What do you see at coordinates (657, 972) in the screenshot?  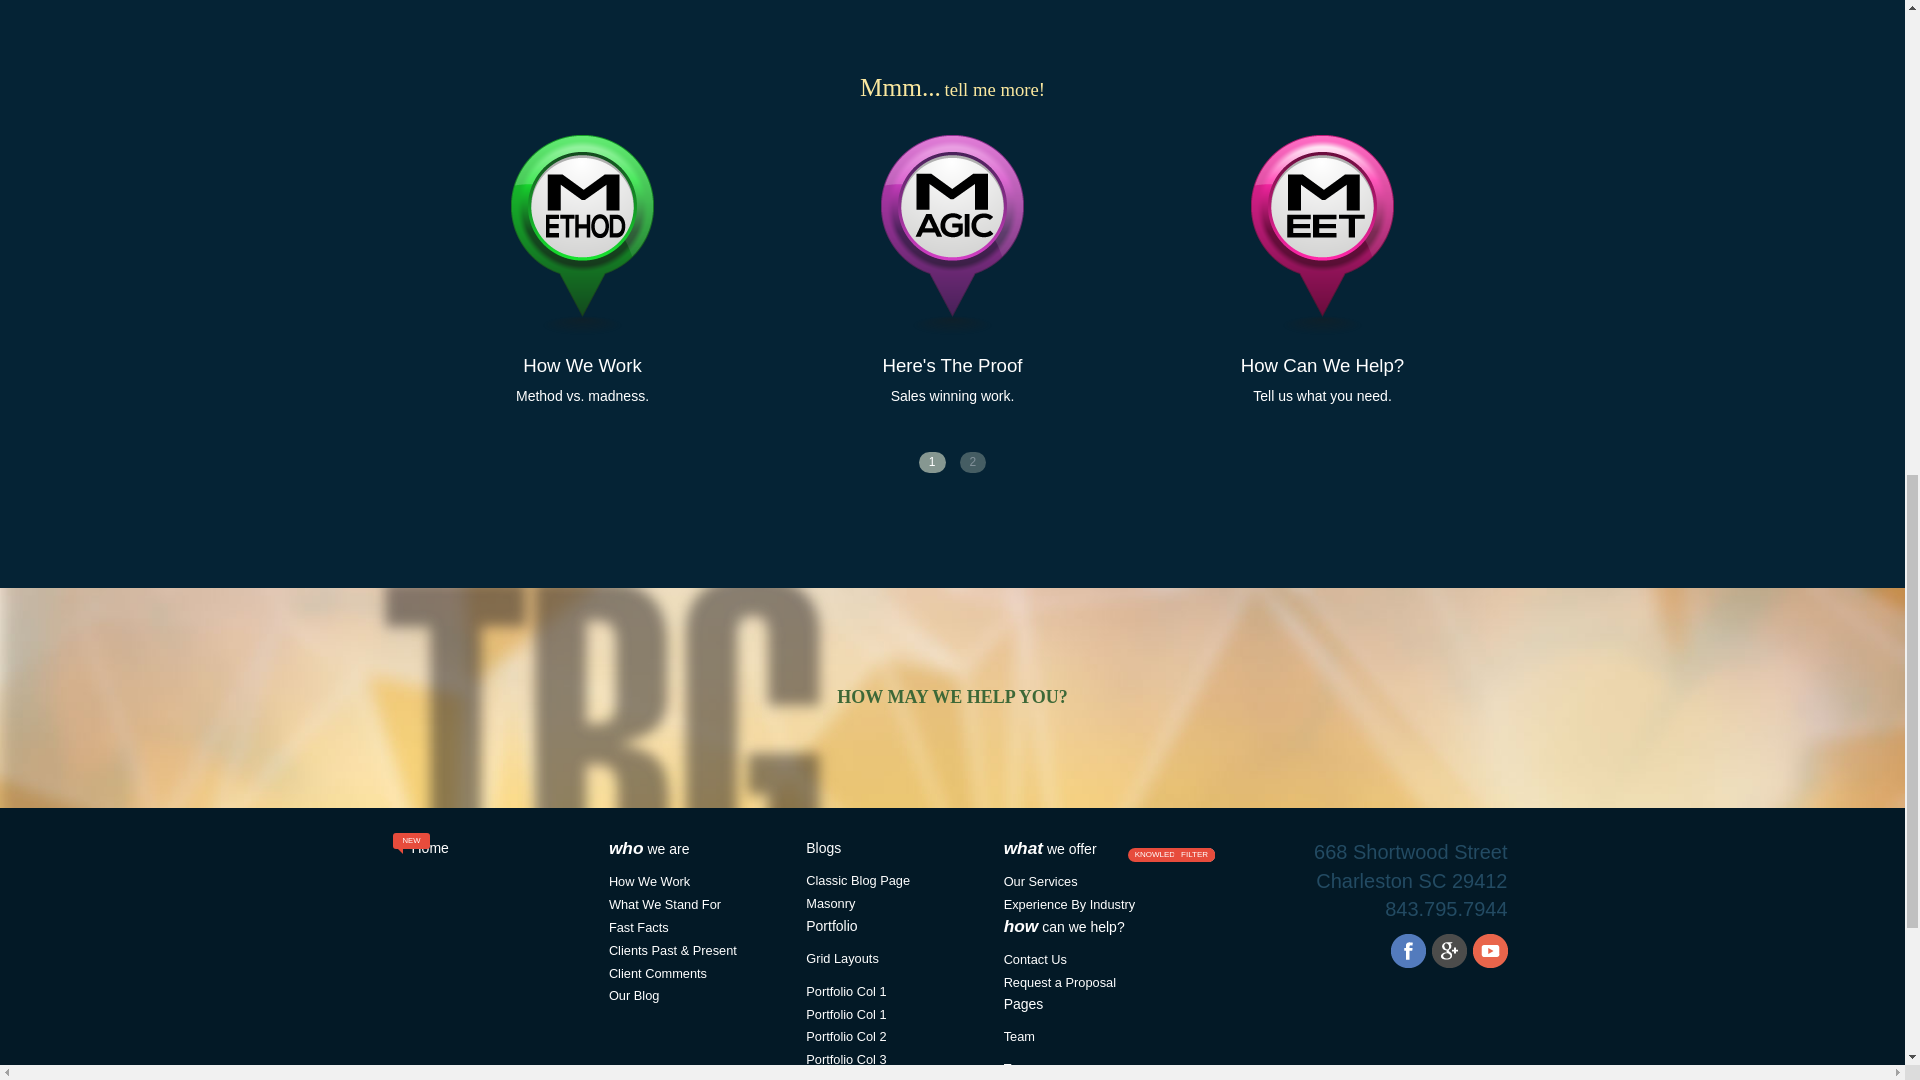 I see `Client Comments` at bounding box center [657, 972].